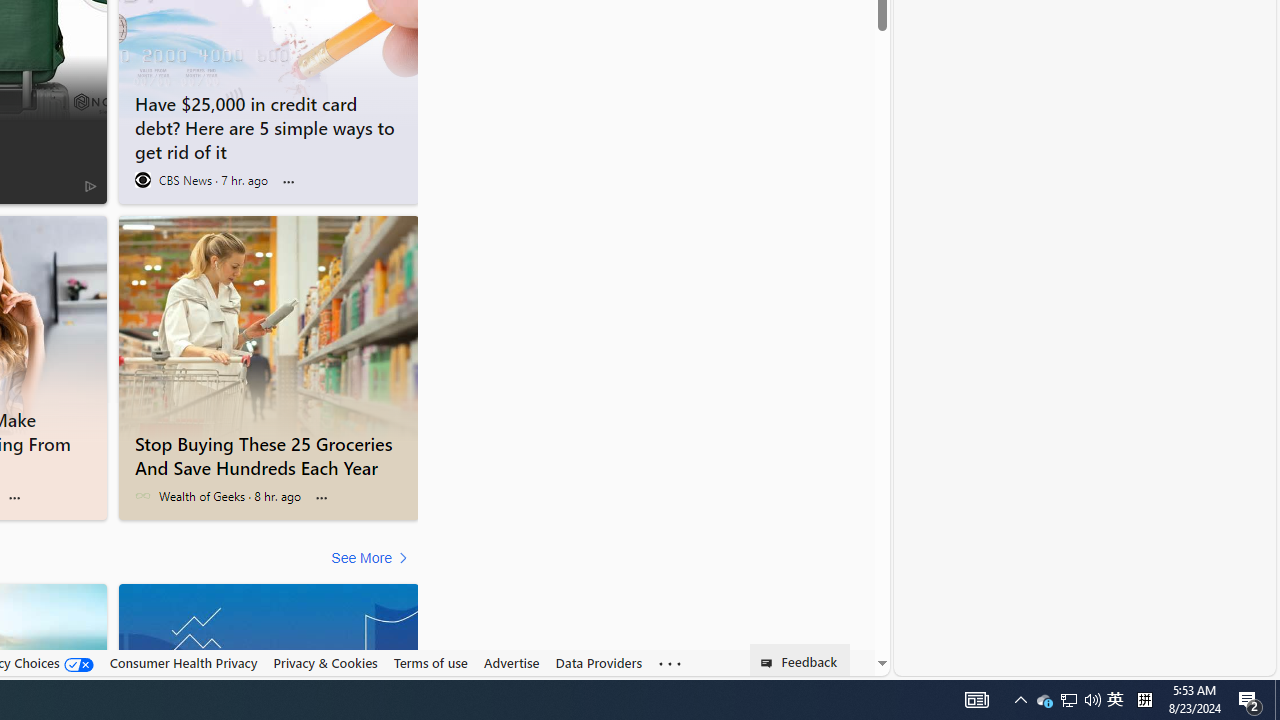  What do you see at coordinates (90, 186) in the screenshot?
I see `AdChoices` at bounding box center [90, 186].